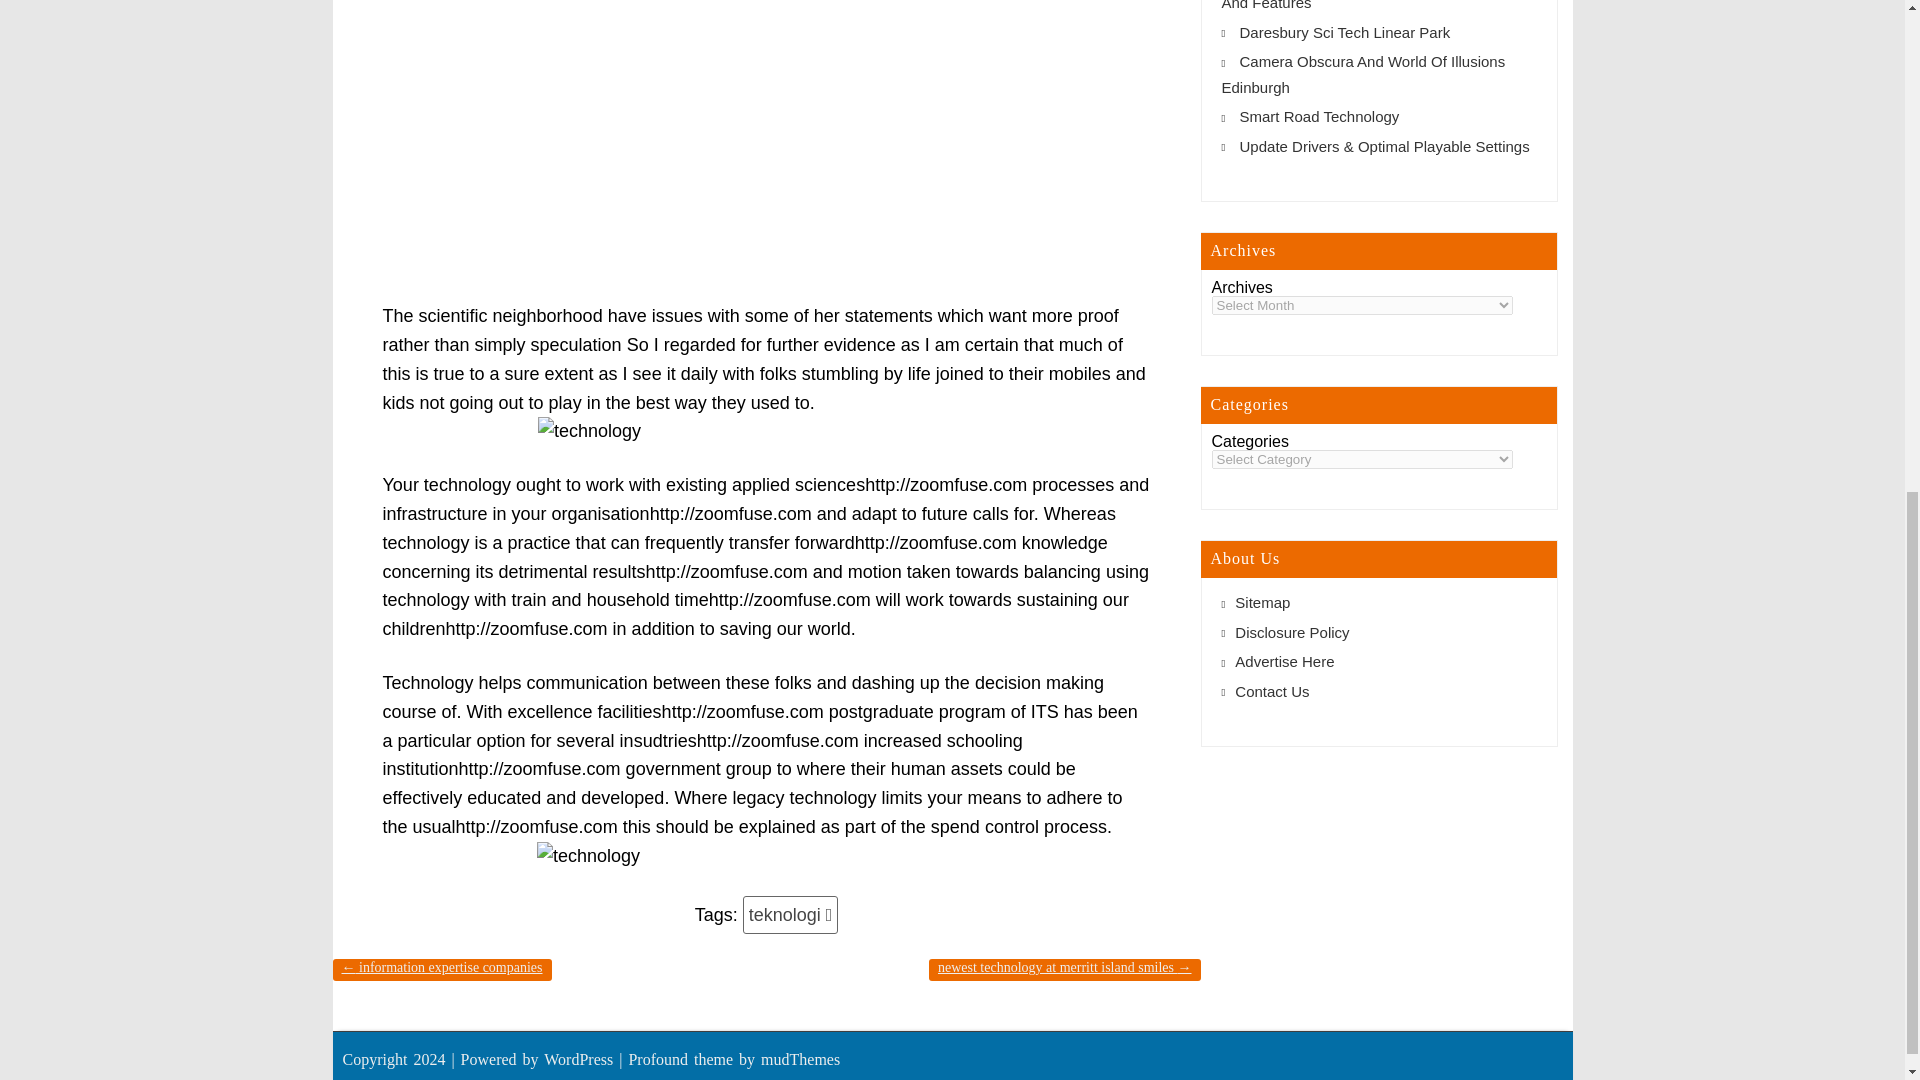  What do you see at coordinates (1363, 74) in the screenshot?
I see `Camera Obscura And World Of Illusions Edinburgh` at bounding box center [1363, 74].